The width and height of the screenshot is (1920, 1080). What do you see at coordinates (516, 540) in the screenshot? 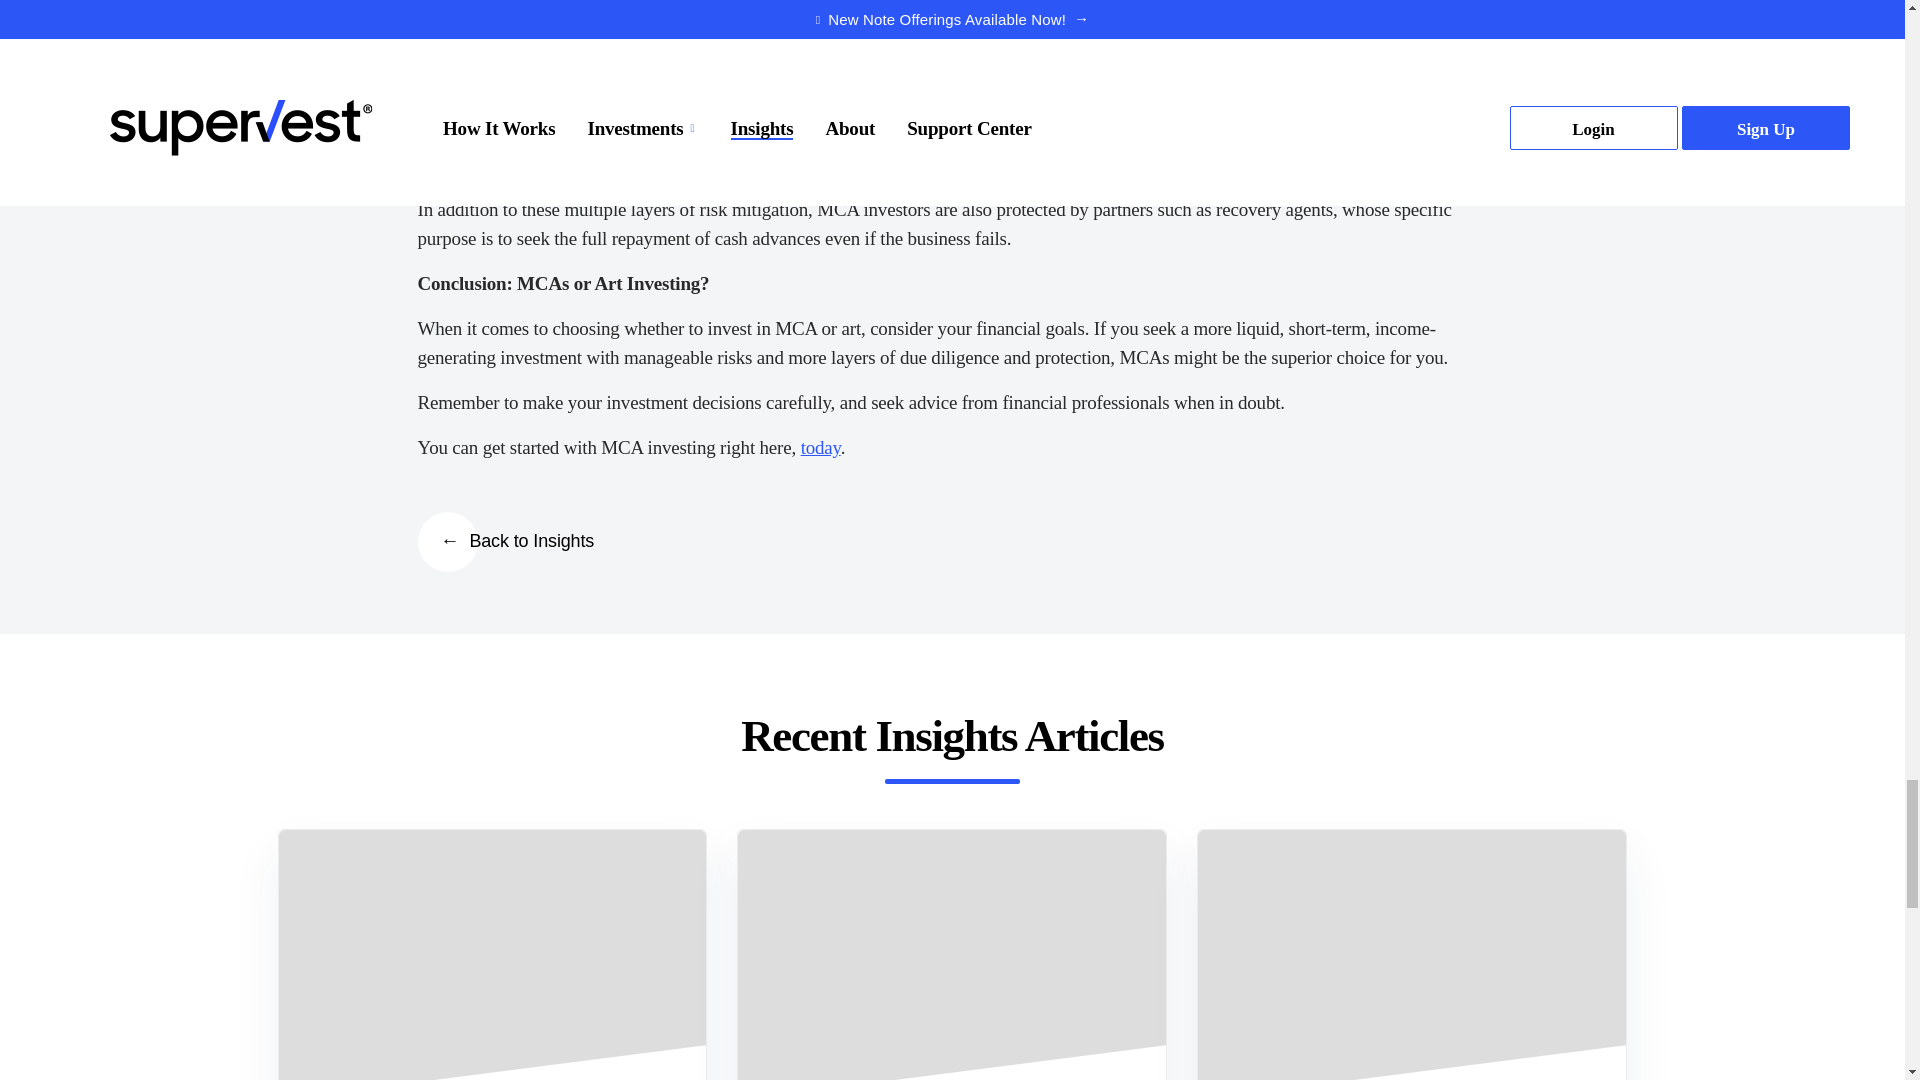
I see `Back to Insights` at bounding box center [516, 540].